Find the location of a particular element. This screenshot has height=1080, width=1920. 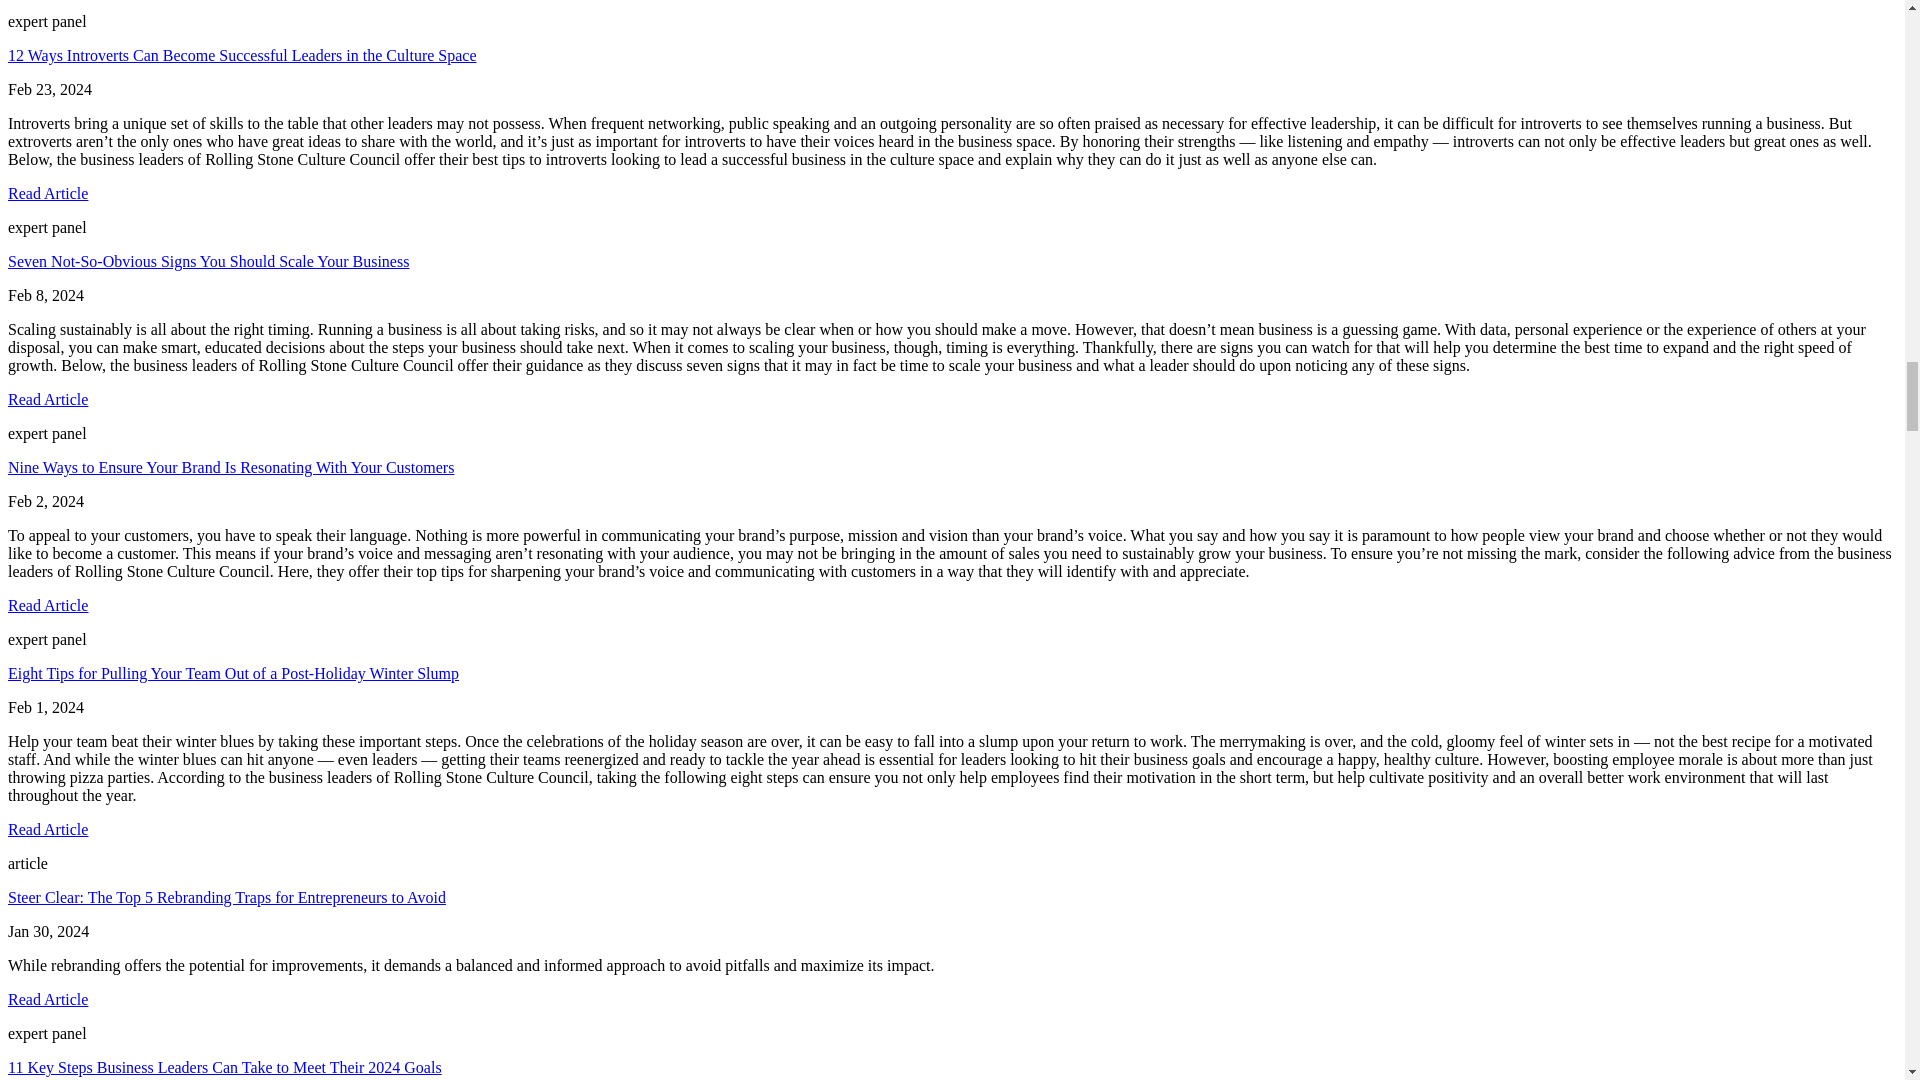

Read Article is located at coordinates (48, 399).